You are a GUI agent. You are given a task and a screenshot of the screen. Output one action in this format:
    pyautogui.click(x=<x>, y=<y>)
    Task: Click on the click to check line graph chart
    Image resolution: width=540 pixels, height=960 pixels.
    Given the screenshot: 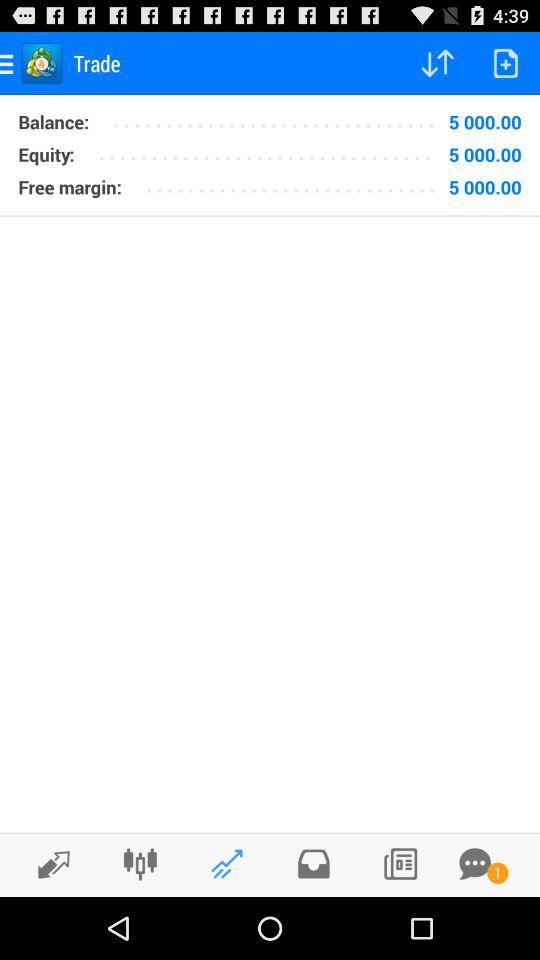 What is the action you would take?
    pyautogui.click(x=226, y=864)
    